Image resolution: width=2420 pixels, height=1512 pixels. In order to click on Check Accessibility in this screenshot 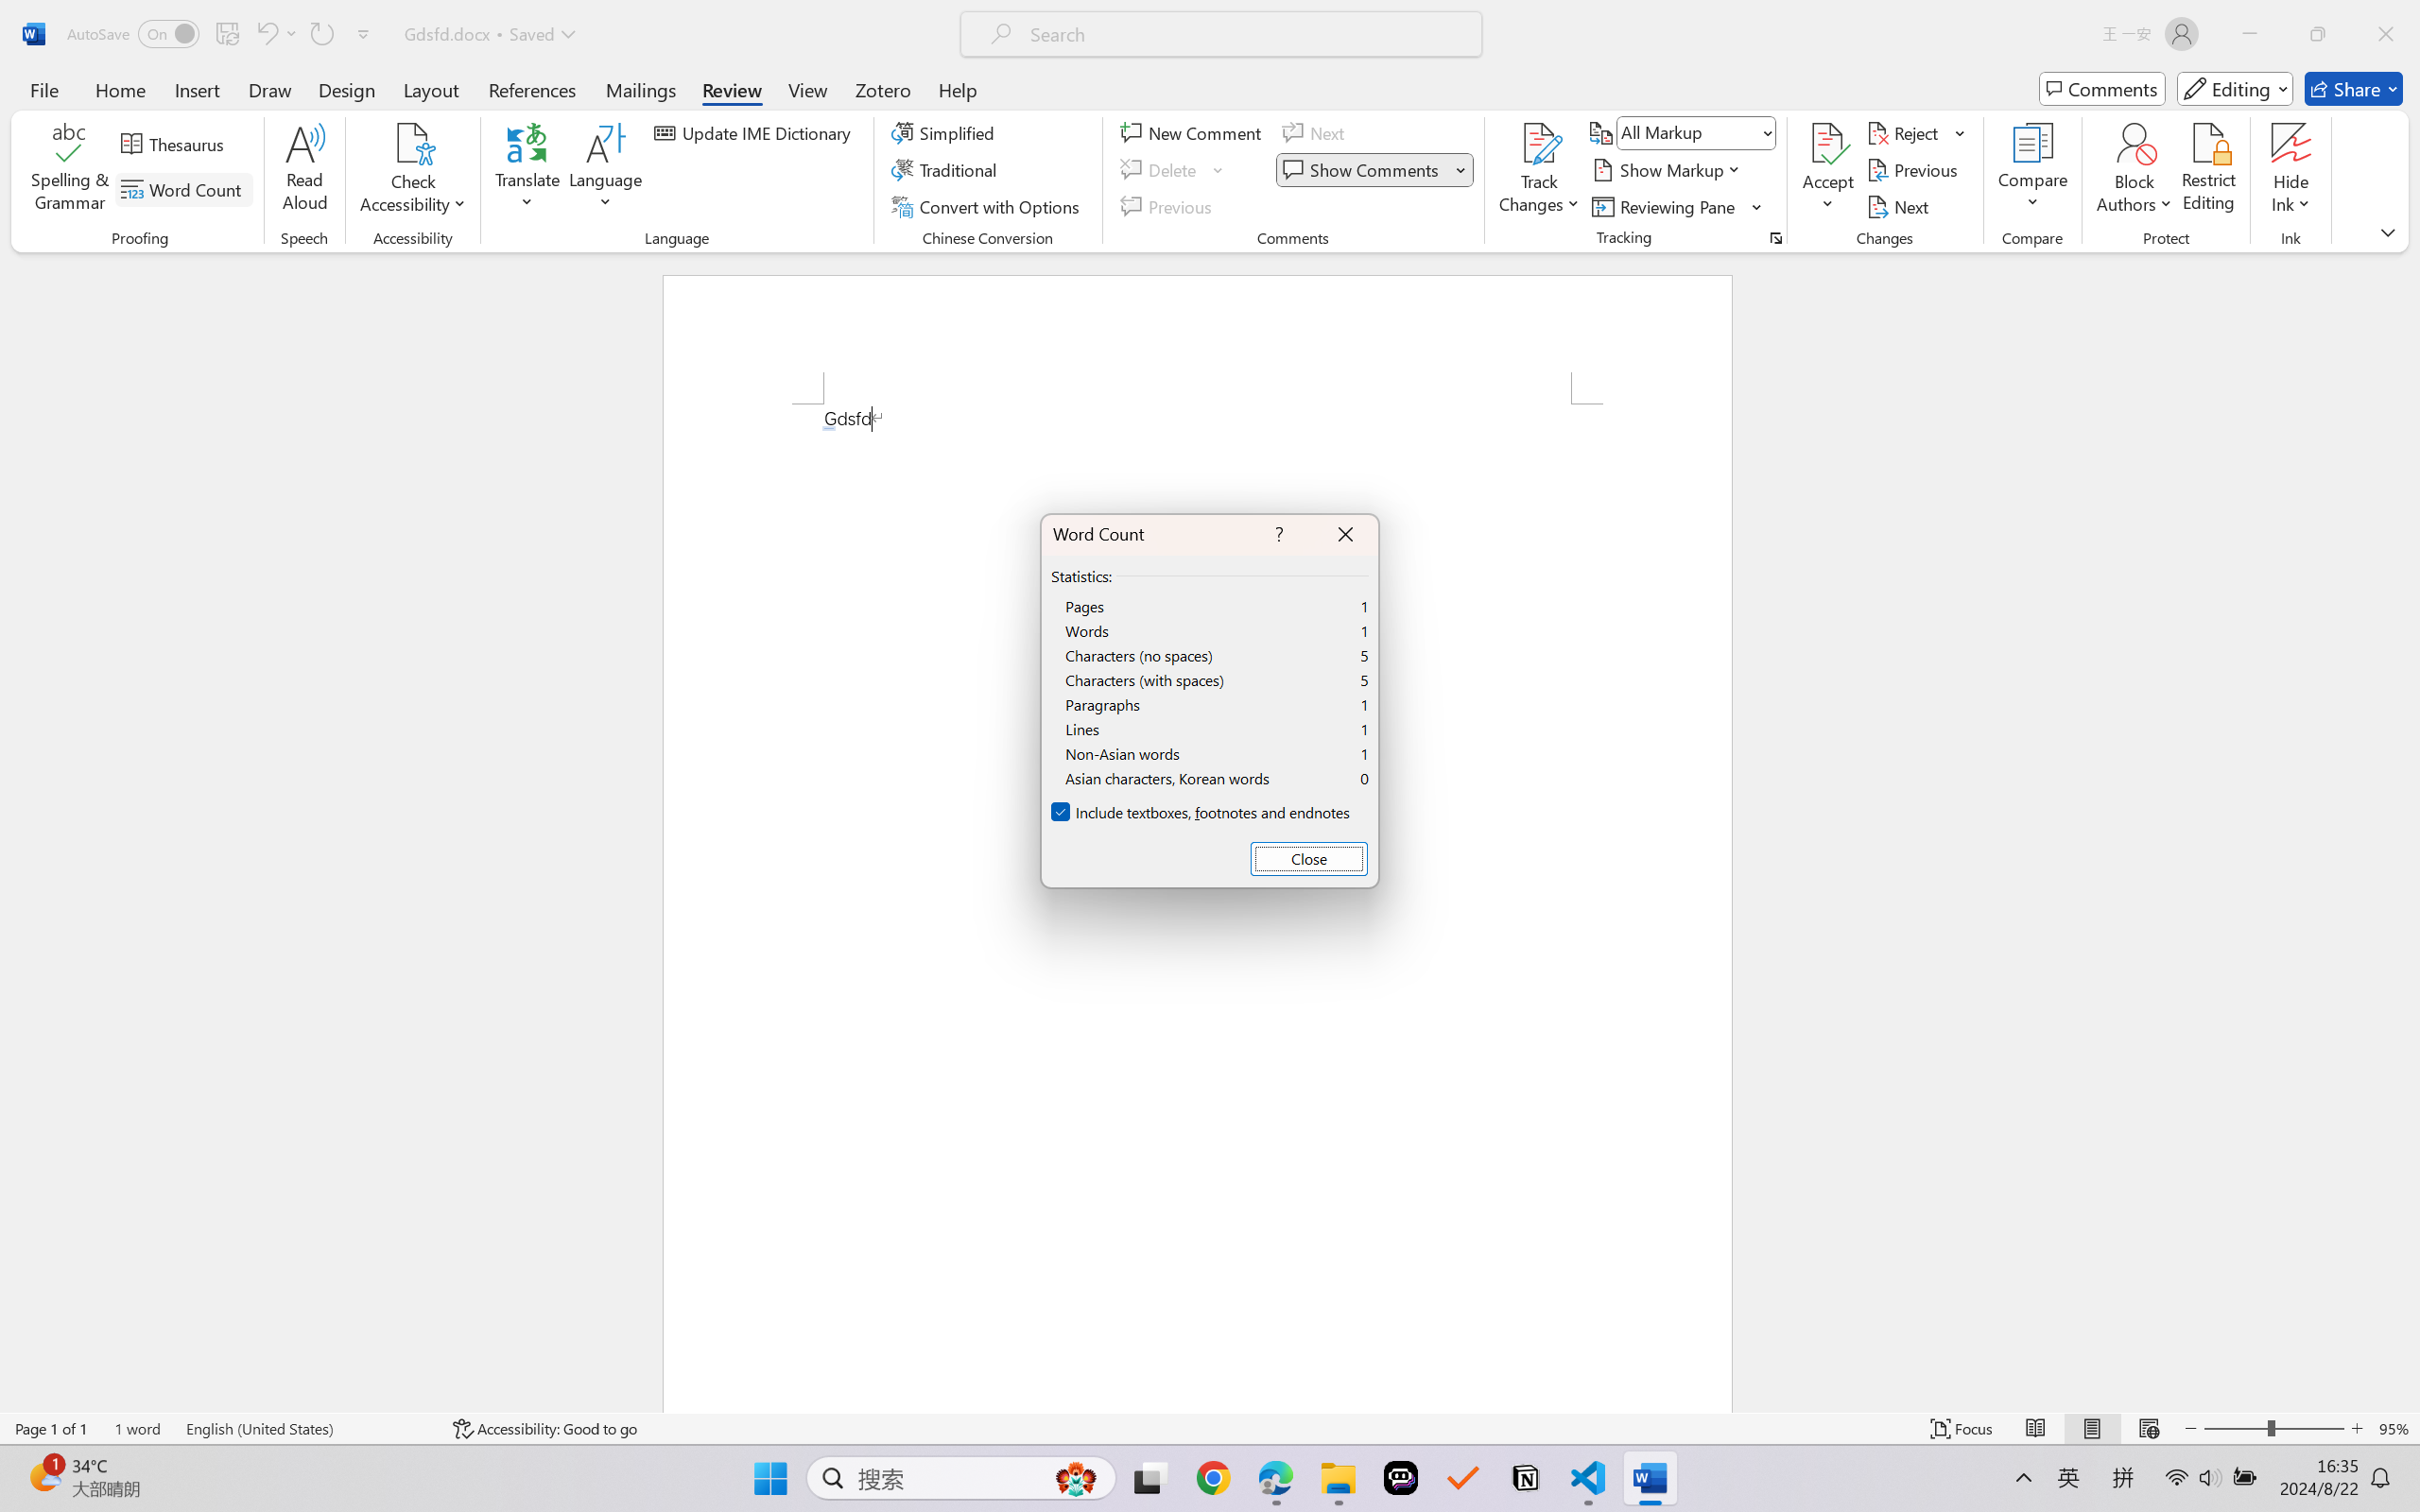, I will do `click(413, 170)`.